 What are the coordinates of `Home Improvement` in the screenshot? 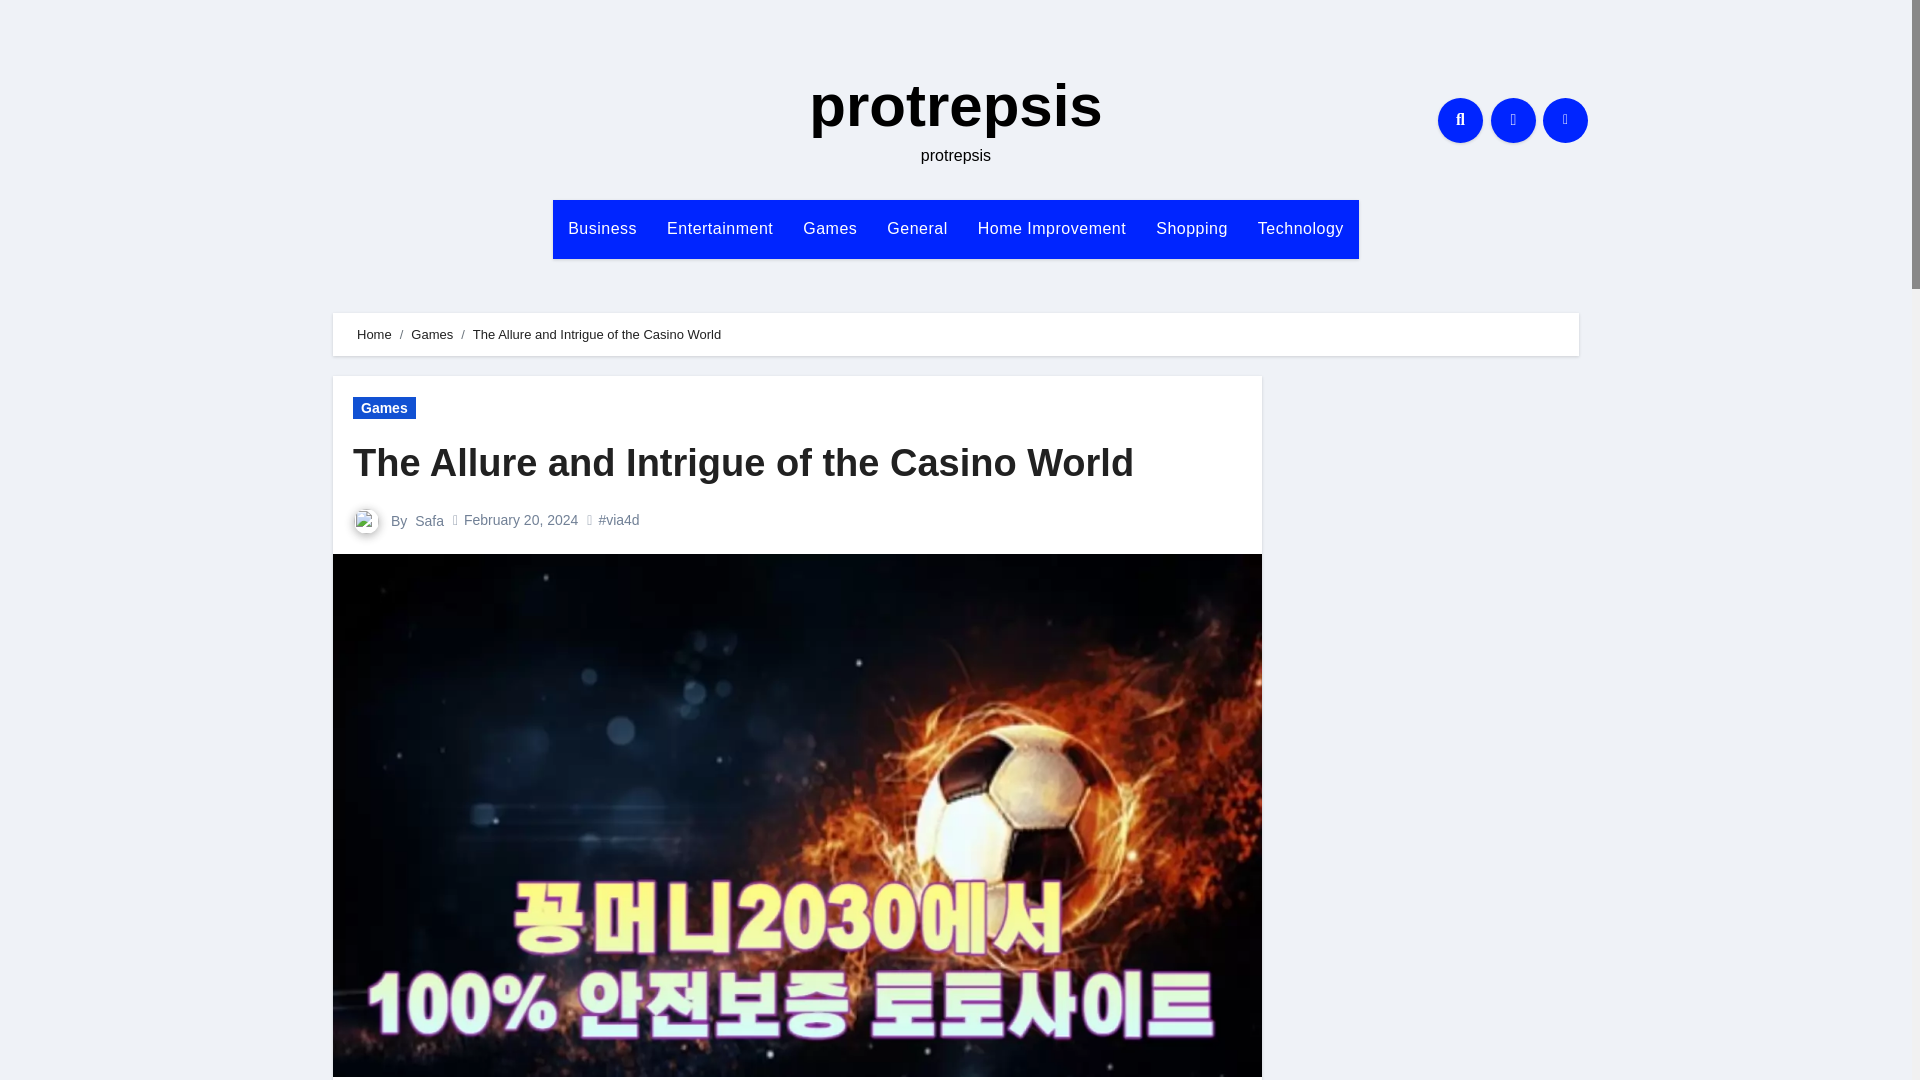 It's located at (1052, 228).